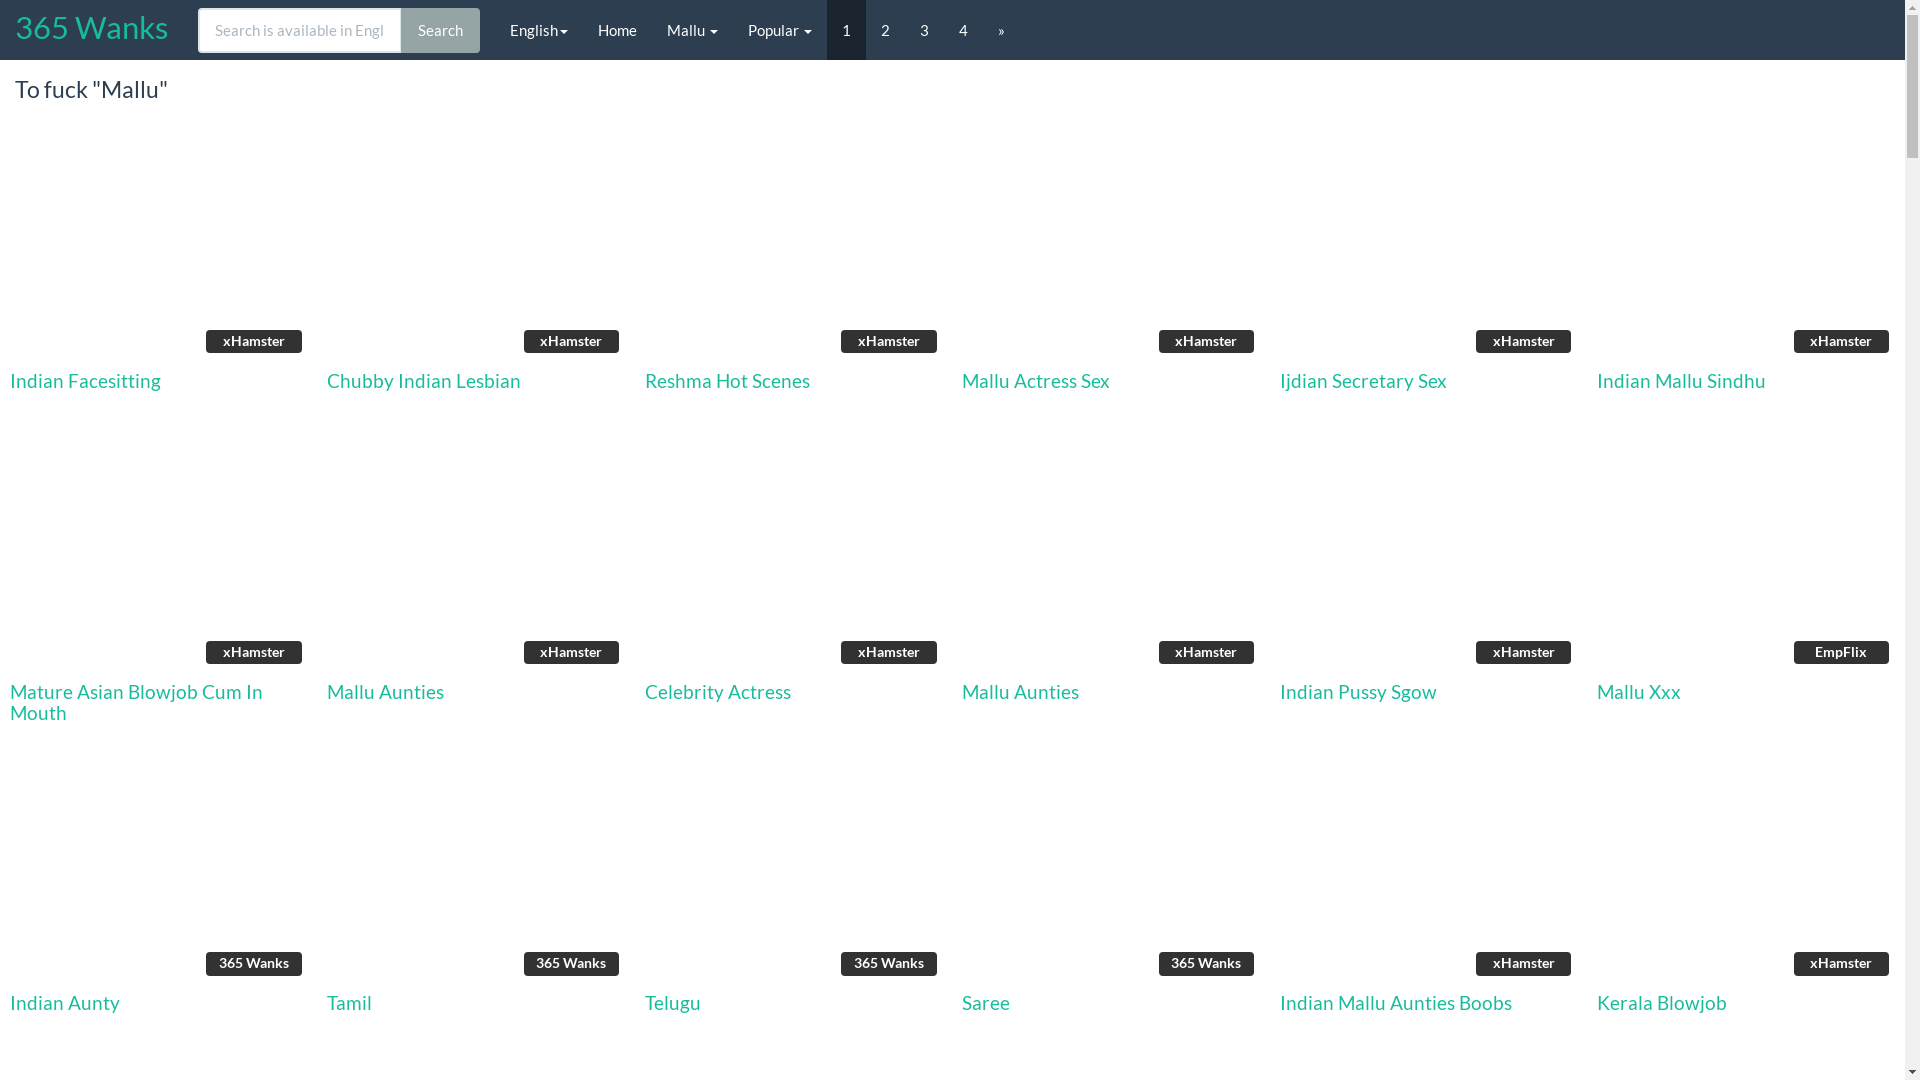 The height and width of the screenshot is (1080, 1920). I want to click on Indian Mallu Sindhu, so click(1682, 380).